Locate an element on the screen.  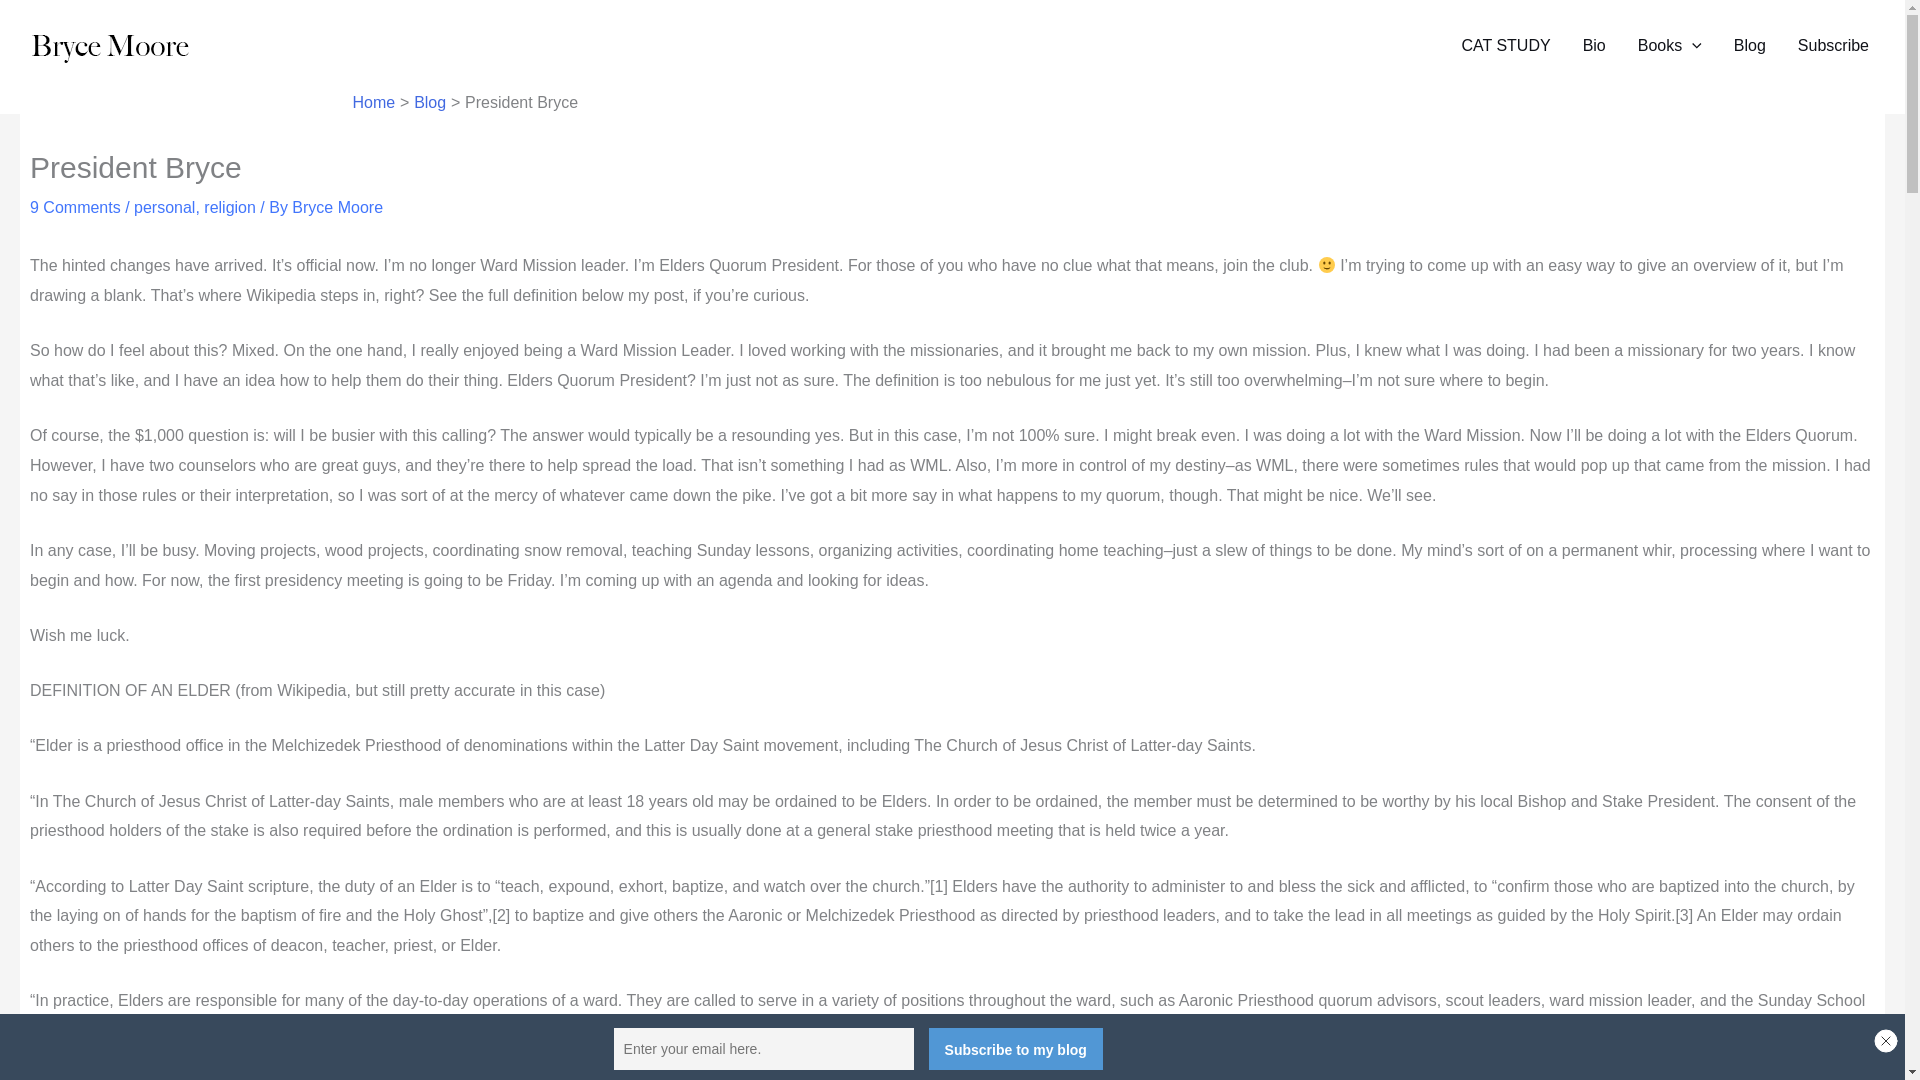
Books is located at coordinates (1670, 46).